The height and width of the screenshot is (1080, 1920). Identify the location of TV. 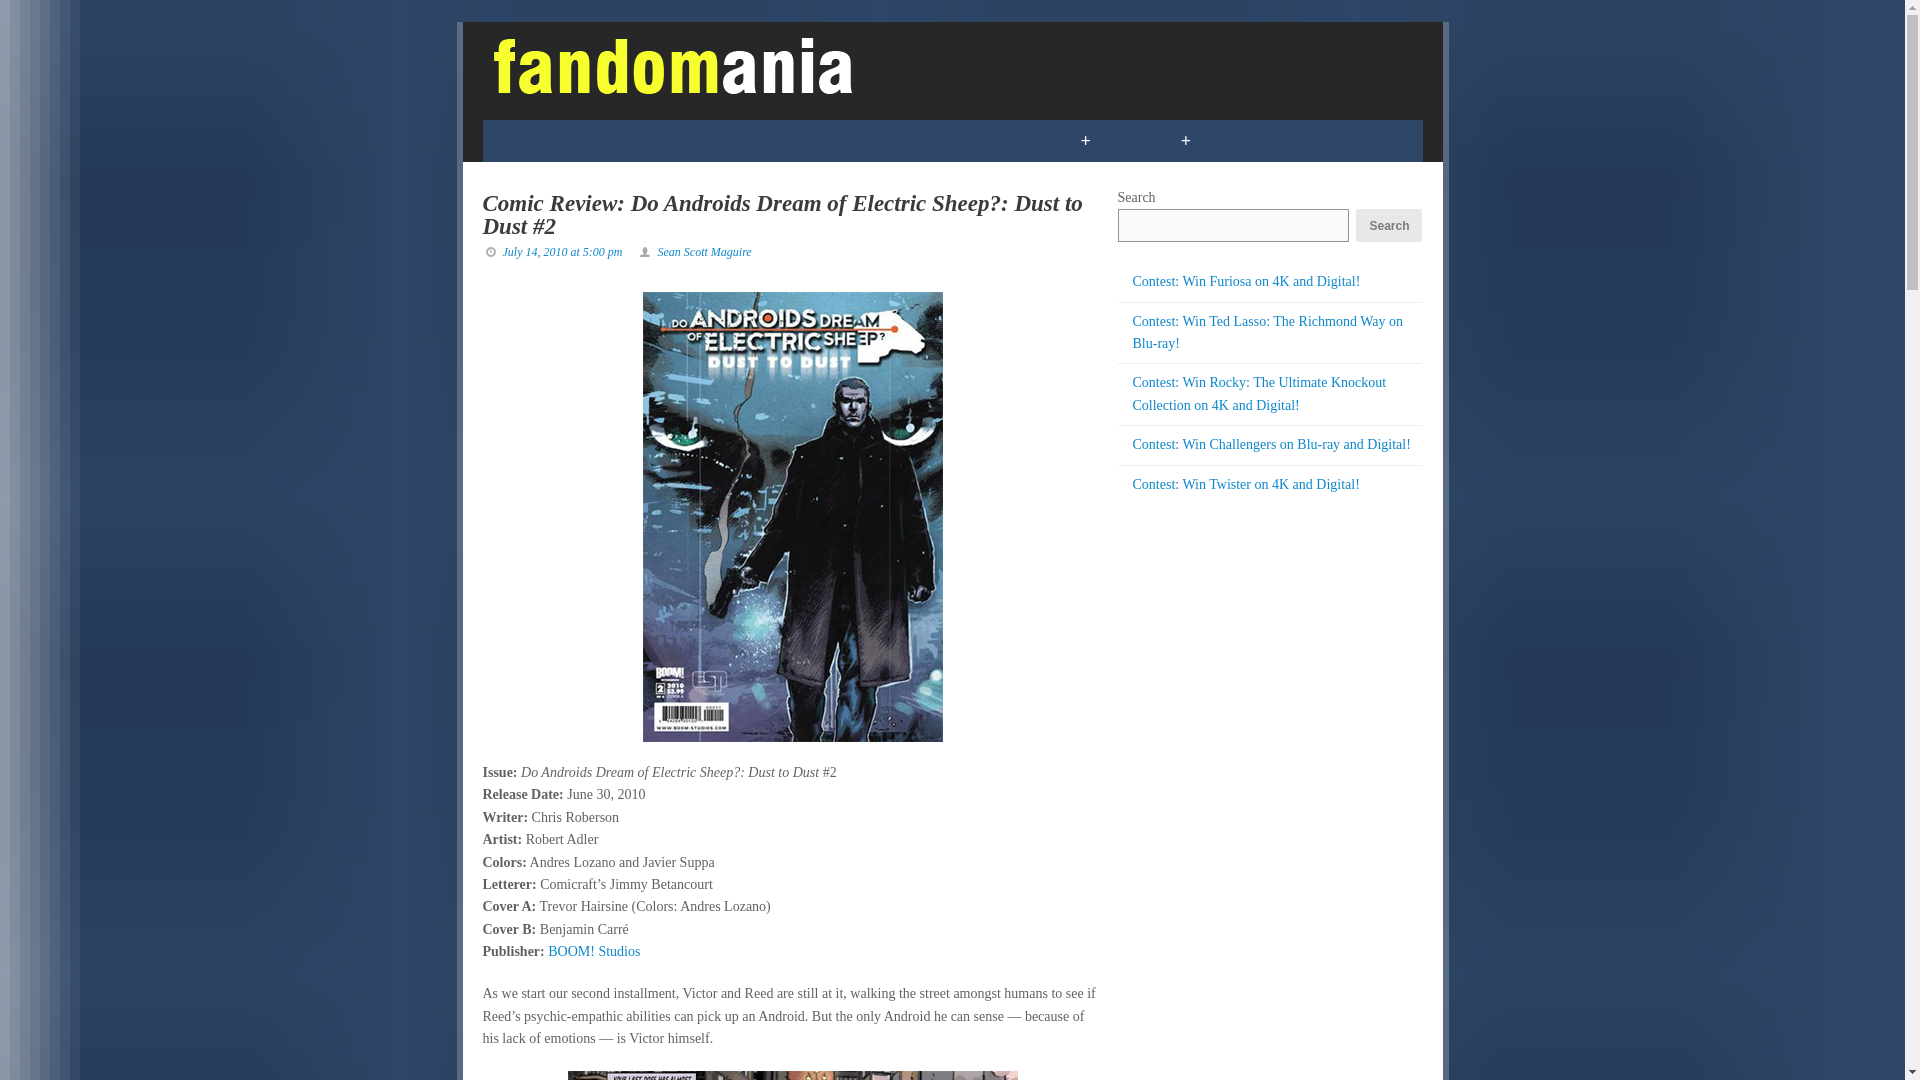
(712, 140).